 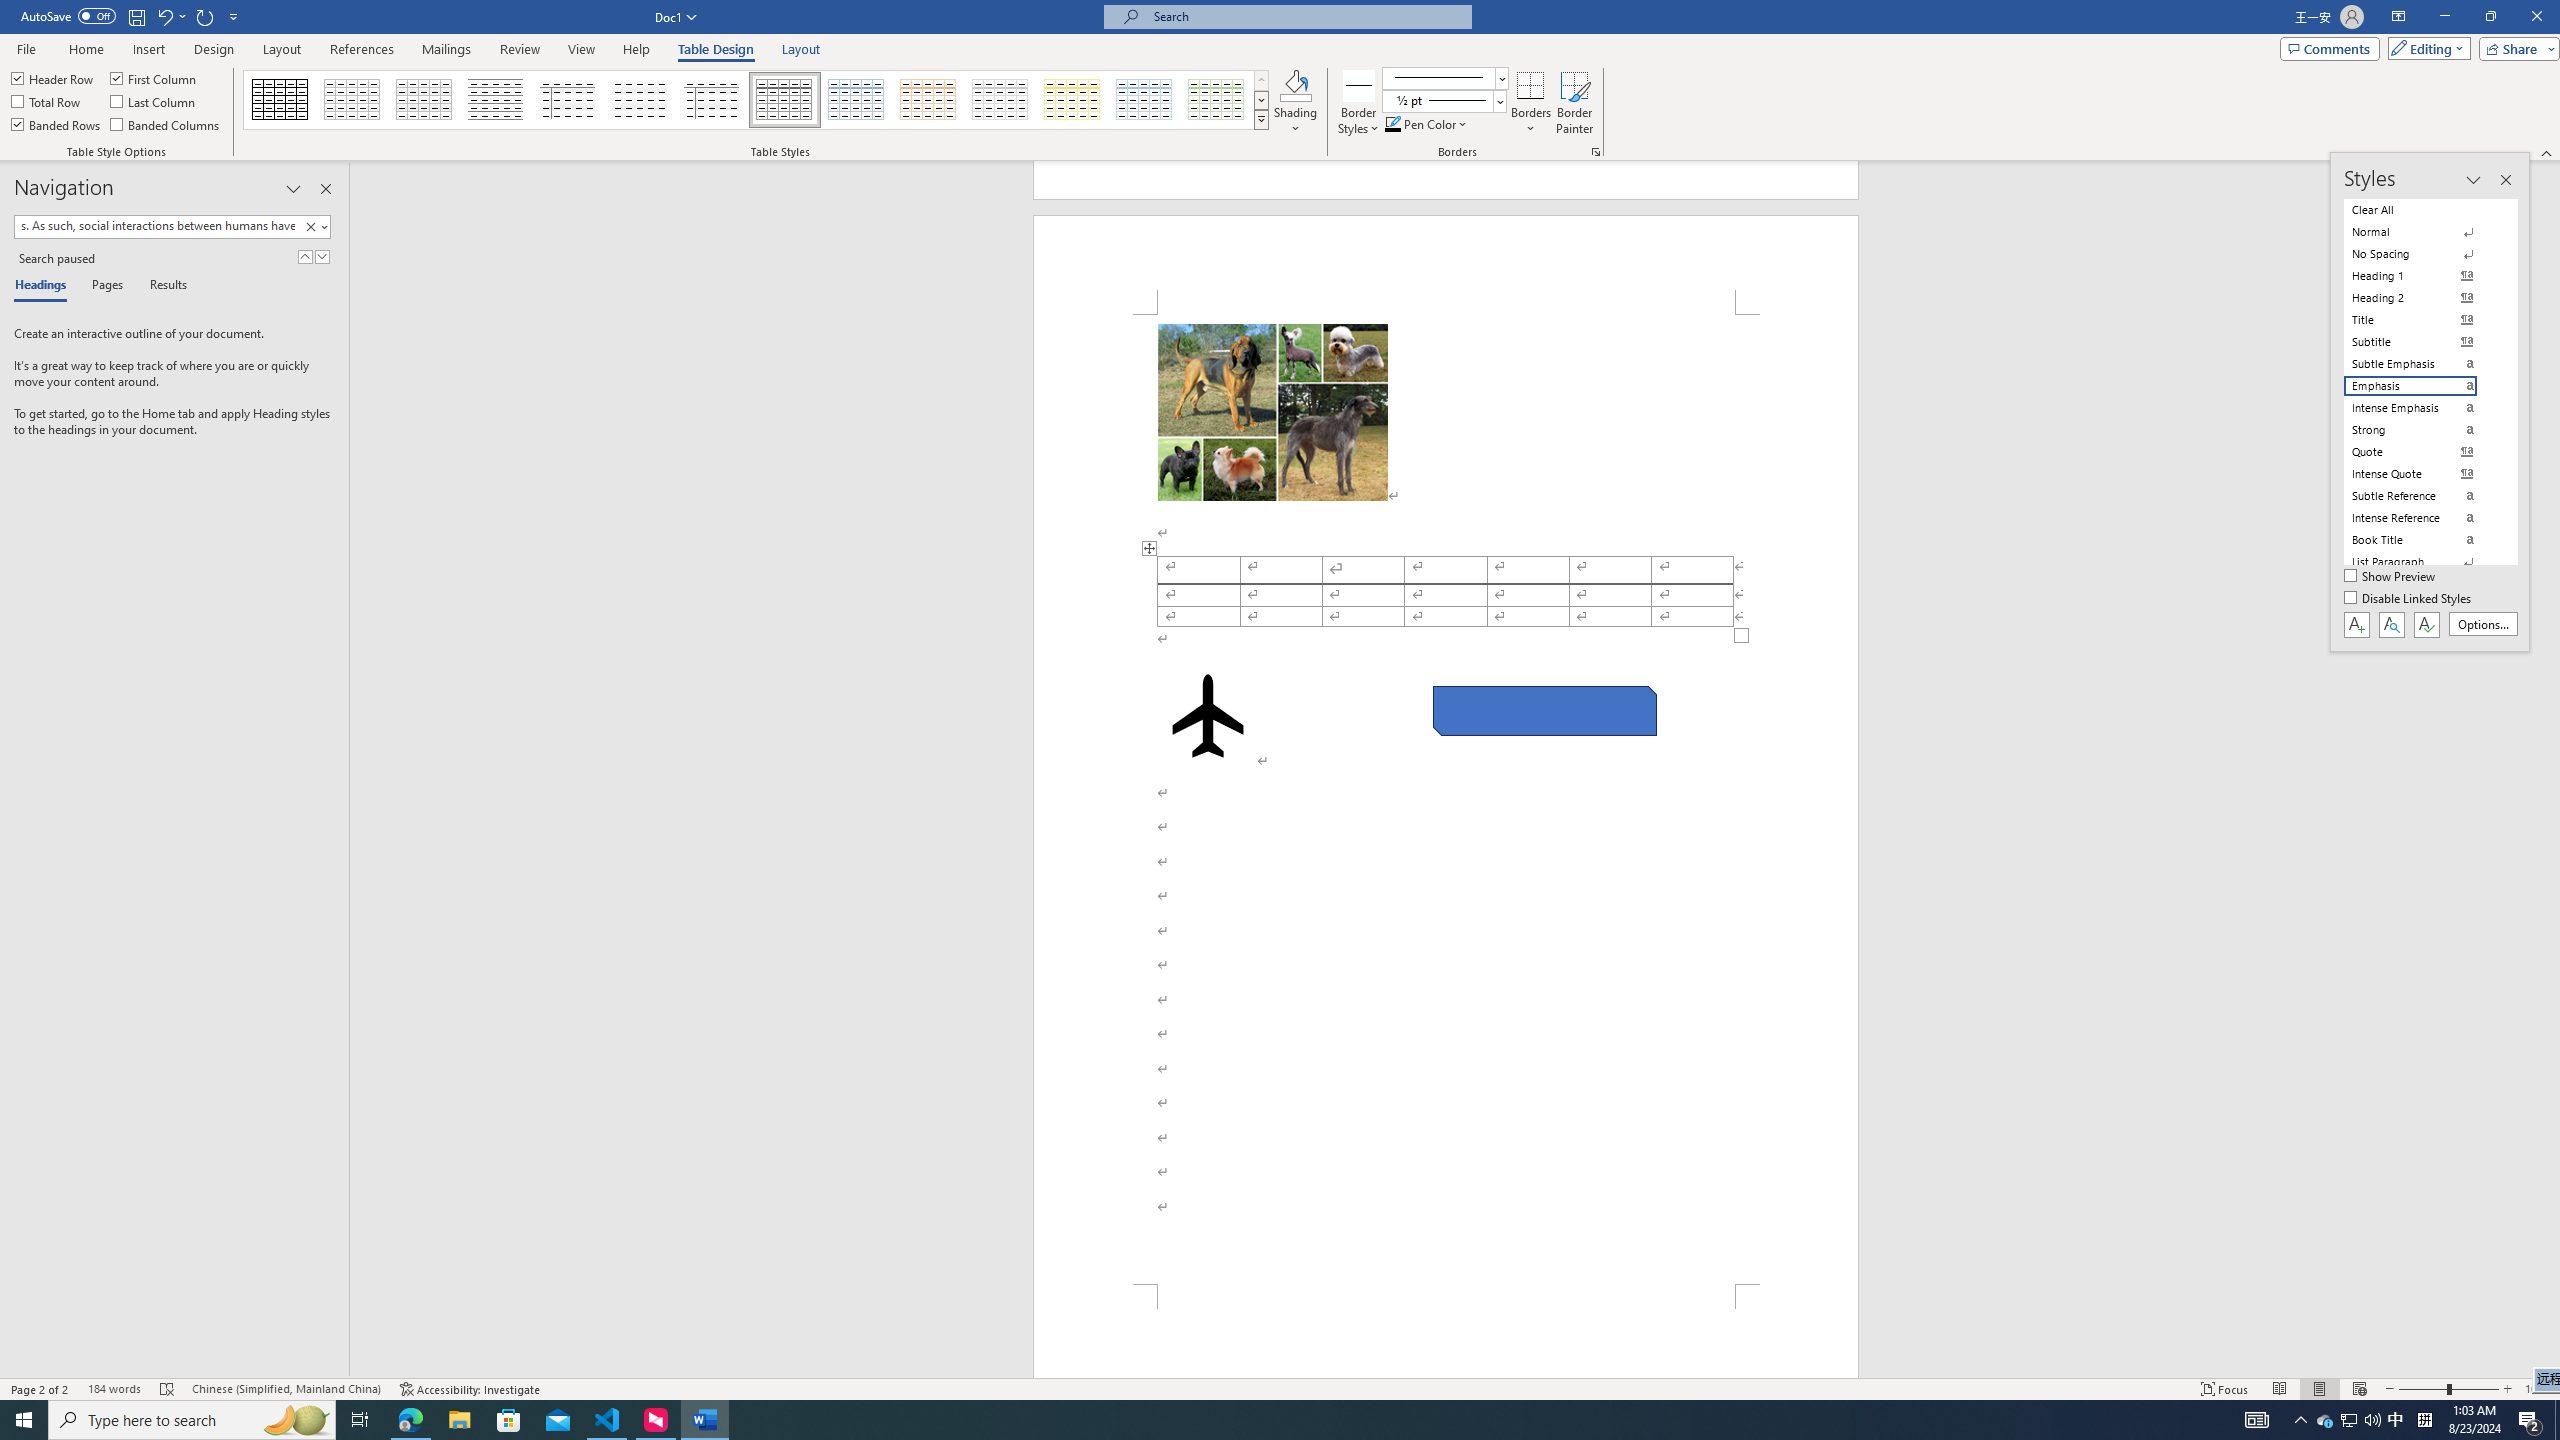 I want to click on Plain Table 3, so click(x=568, y=100).